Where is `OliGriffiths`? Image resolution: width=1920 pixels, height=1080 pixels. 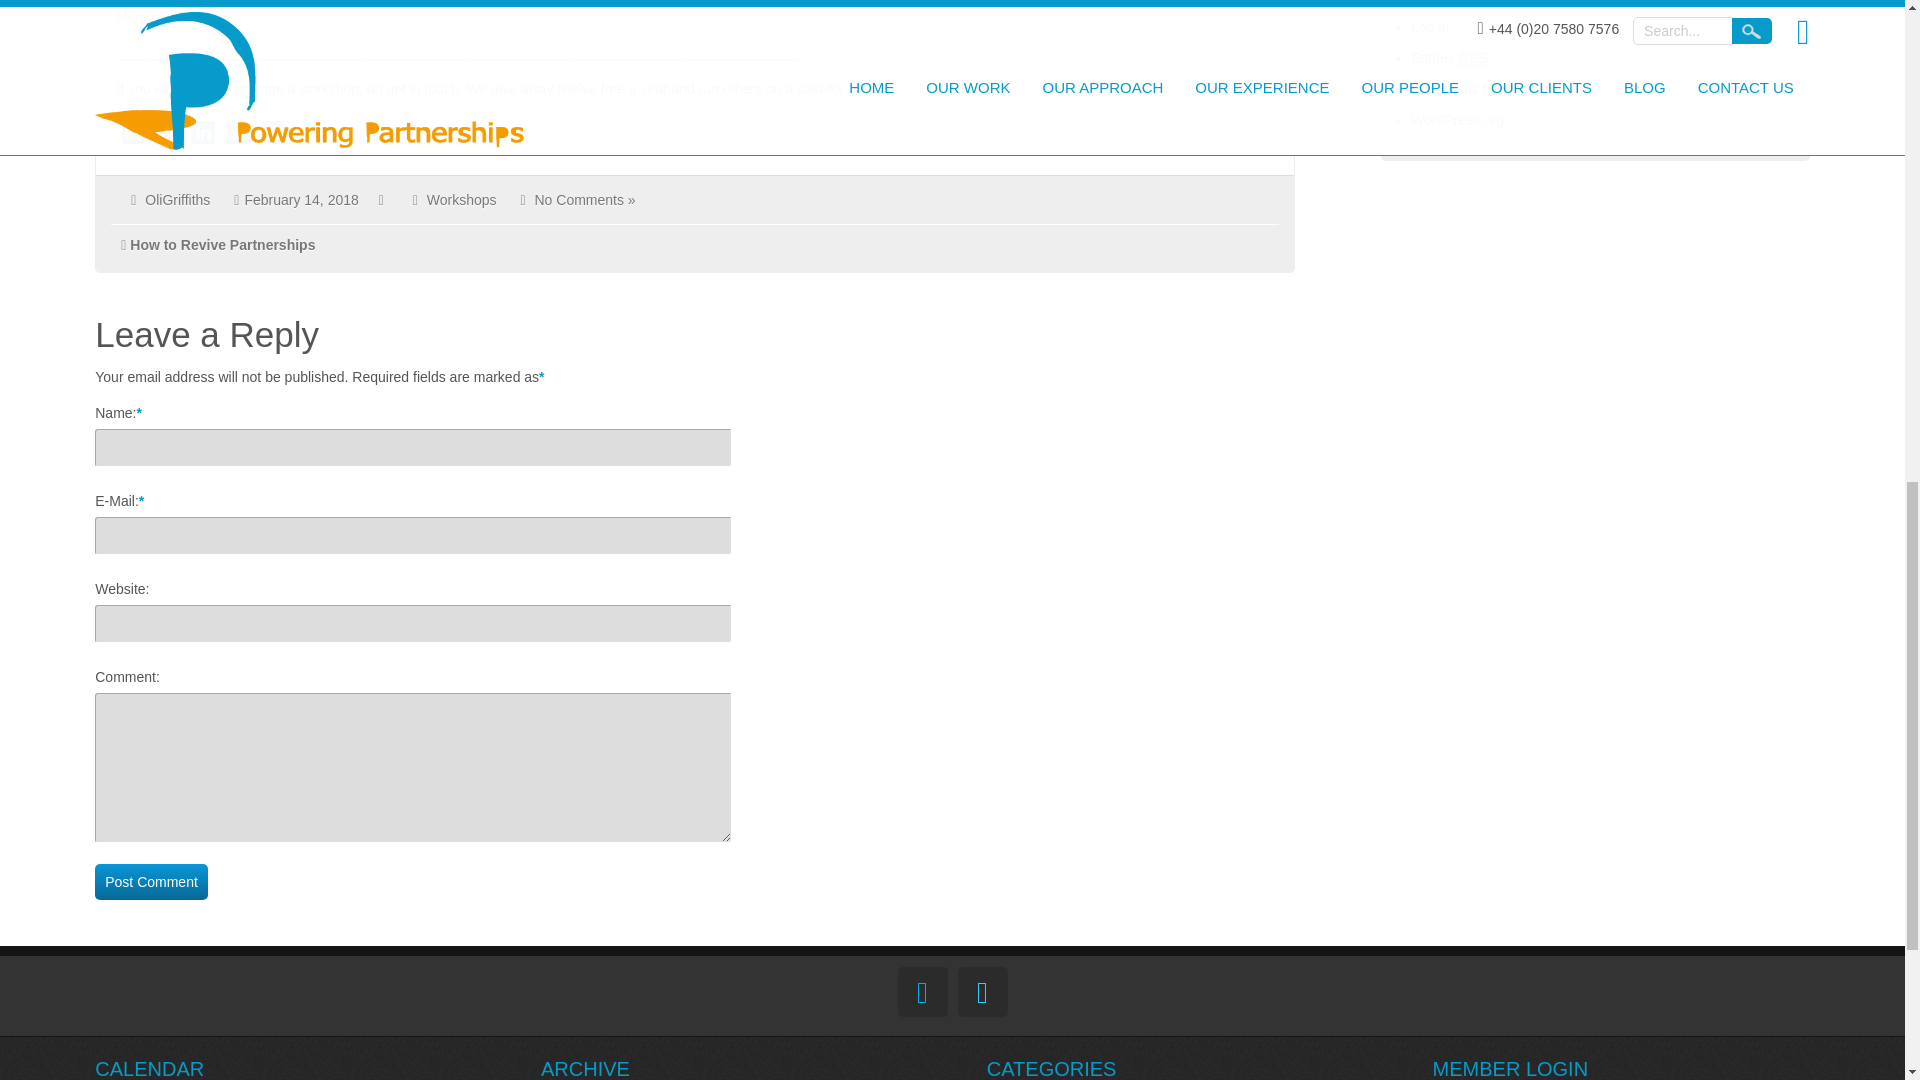
OliGriffiths is located at coordinates (177, 200).